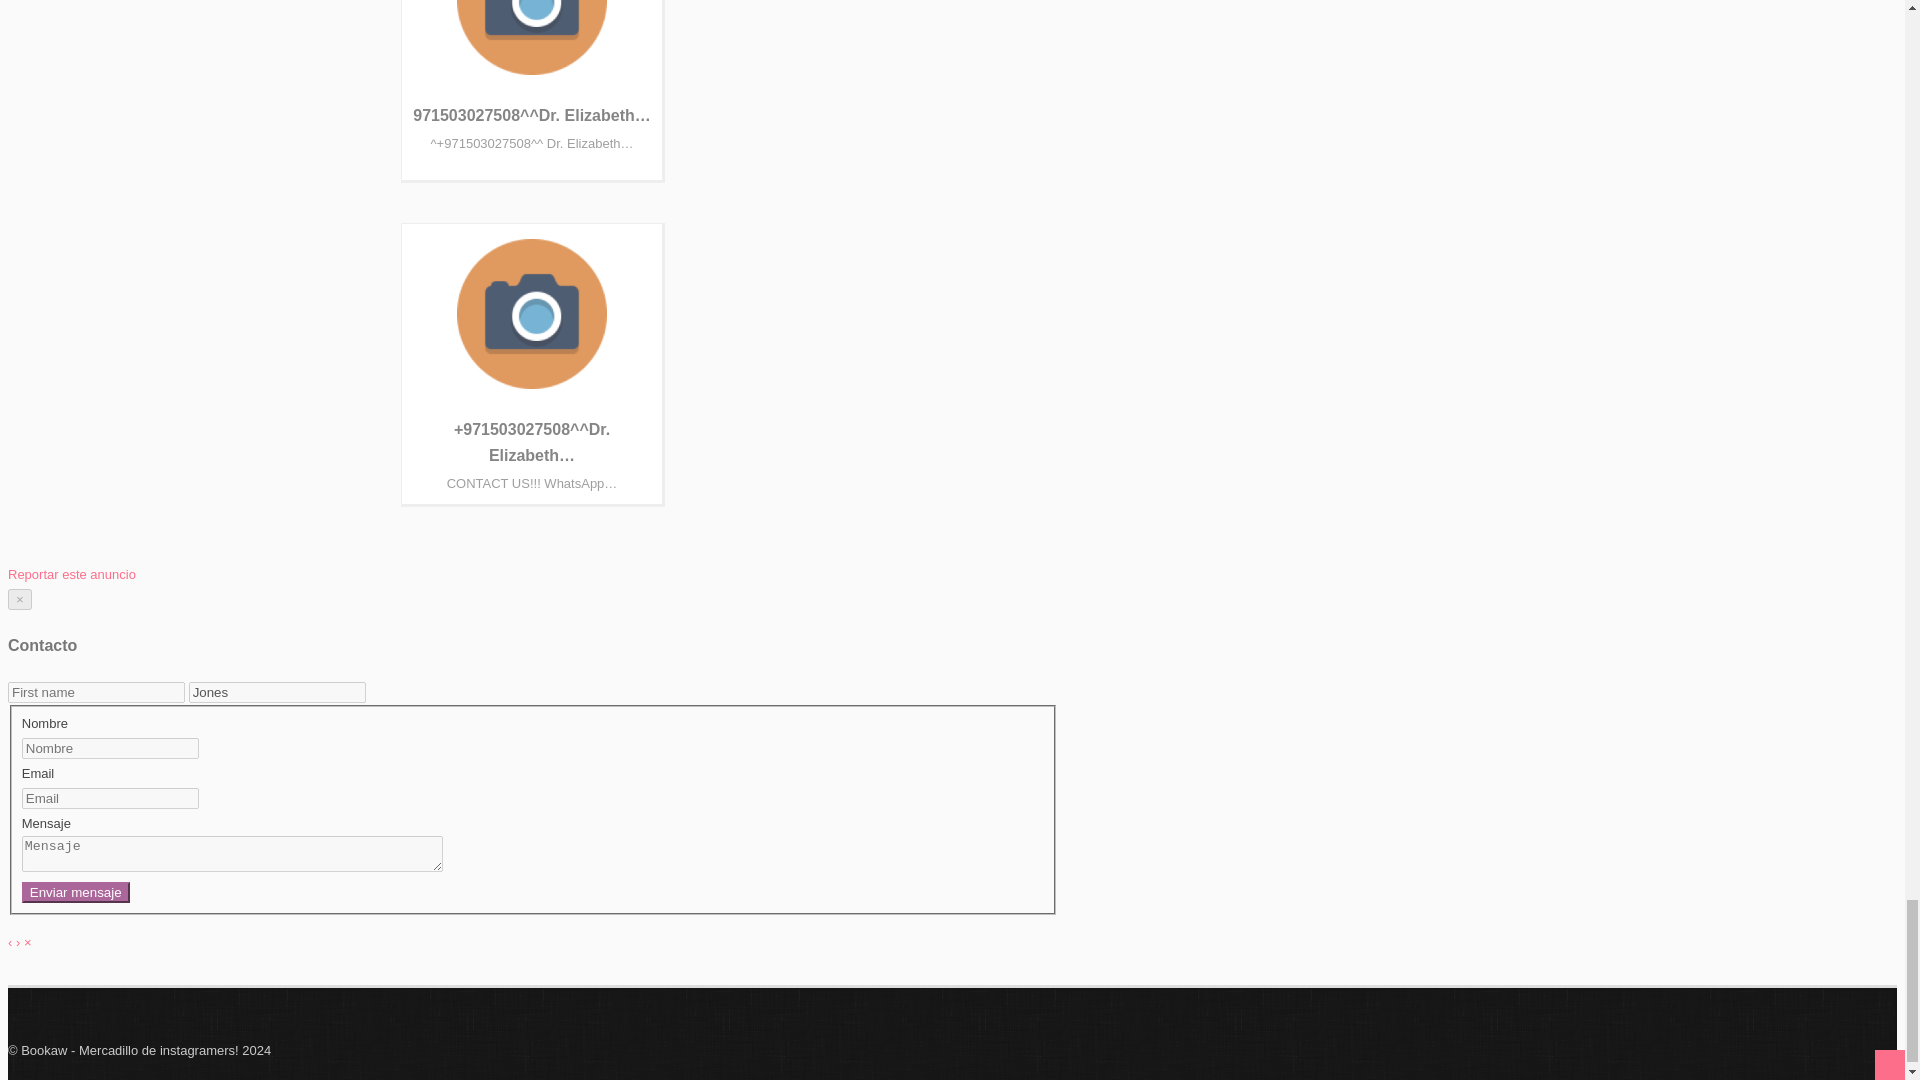  What do you see at coordinates (277, 692) in the screenshot?
I see `Jones` at bounding box center [277, 692].